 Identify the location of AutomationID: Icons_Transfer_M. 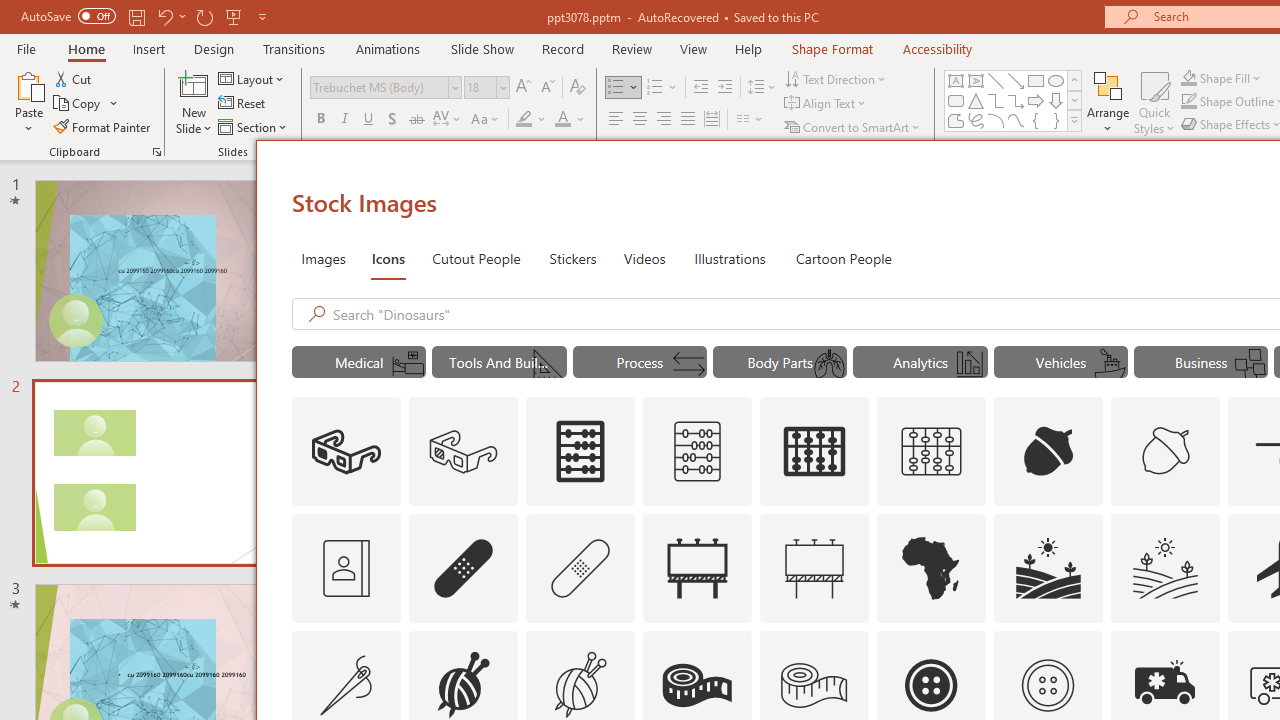
(688, 364).